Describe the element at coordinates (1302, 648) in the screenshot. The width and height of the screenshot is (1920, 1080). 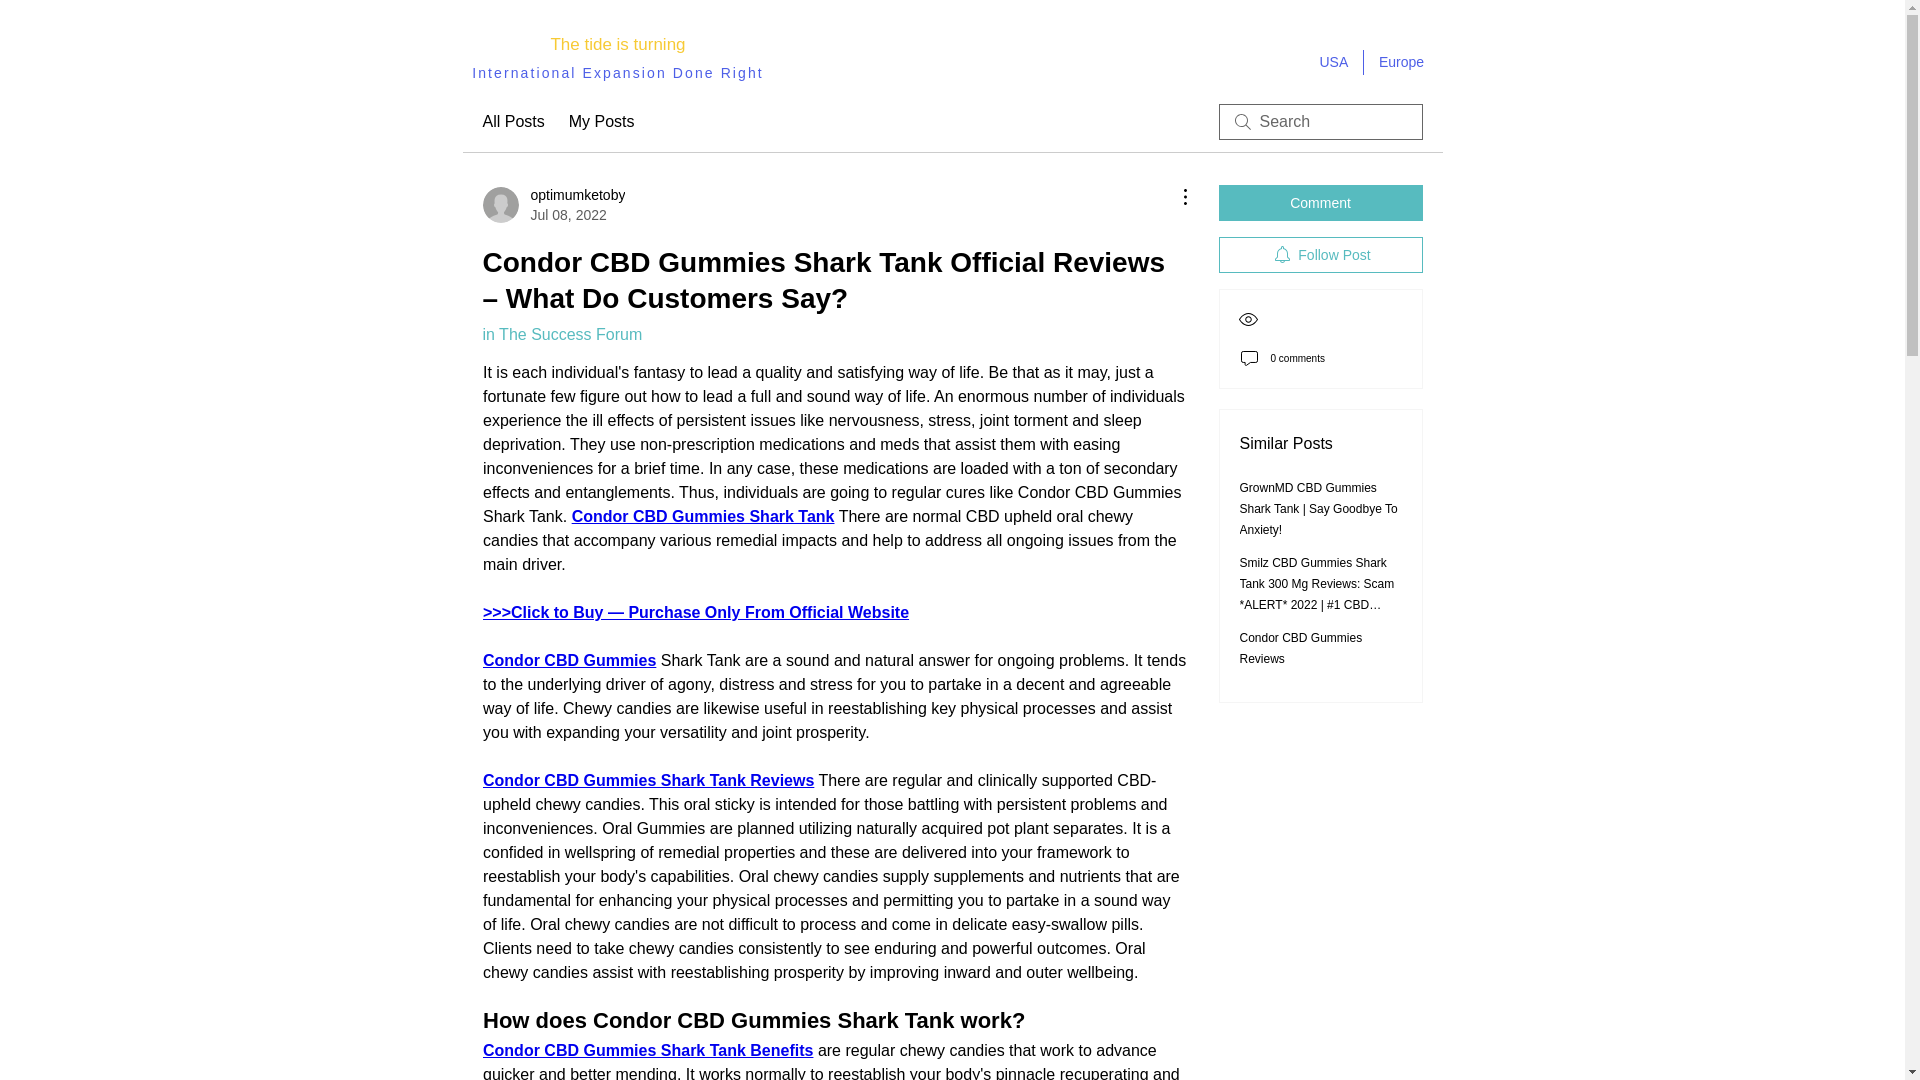
I see `Condor CBD Gummies Reviews` at that location.